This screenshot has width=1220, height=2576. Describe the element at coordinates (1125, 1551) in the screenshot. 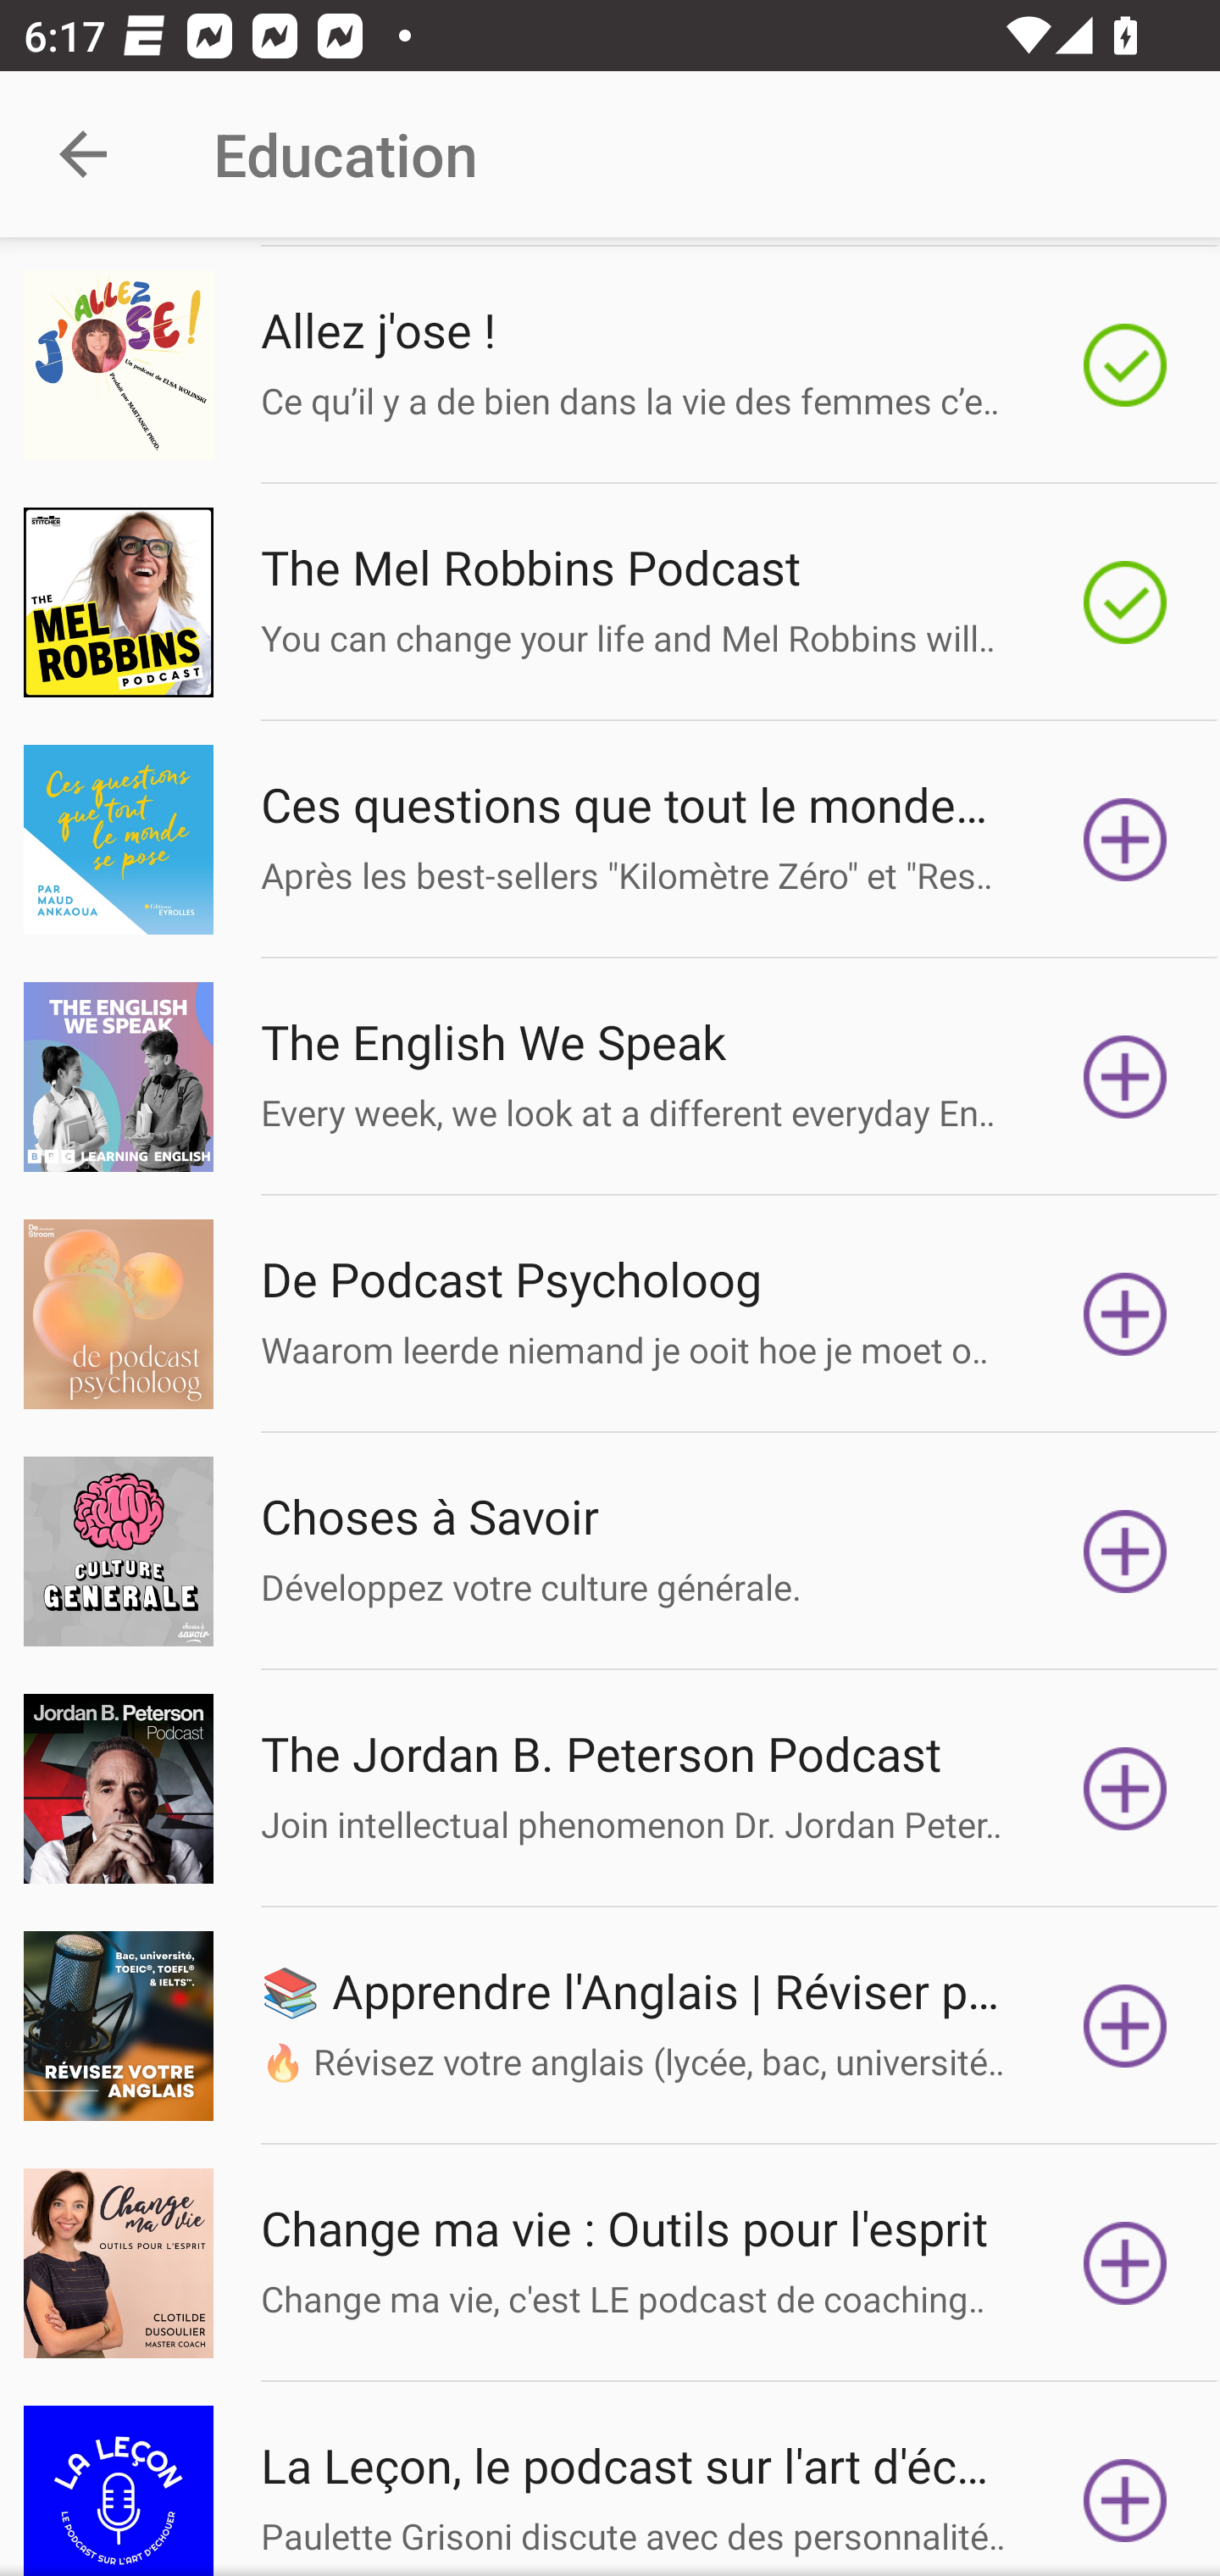

I see `Subscribe` at that location.